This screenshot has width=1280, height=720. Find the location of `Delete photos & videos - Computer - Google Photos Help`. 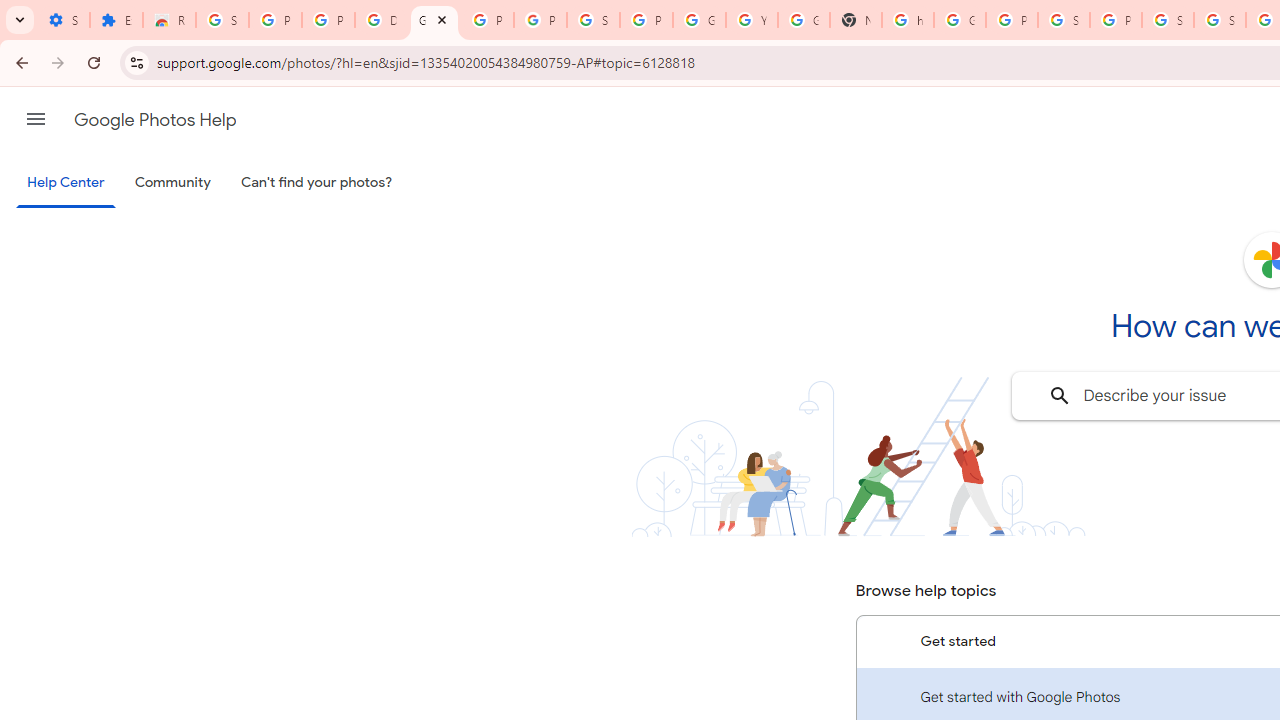

Delete photos & videos - Computer - Google Photos Help is located at coordinates (381, 20).